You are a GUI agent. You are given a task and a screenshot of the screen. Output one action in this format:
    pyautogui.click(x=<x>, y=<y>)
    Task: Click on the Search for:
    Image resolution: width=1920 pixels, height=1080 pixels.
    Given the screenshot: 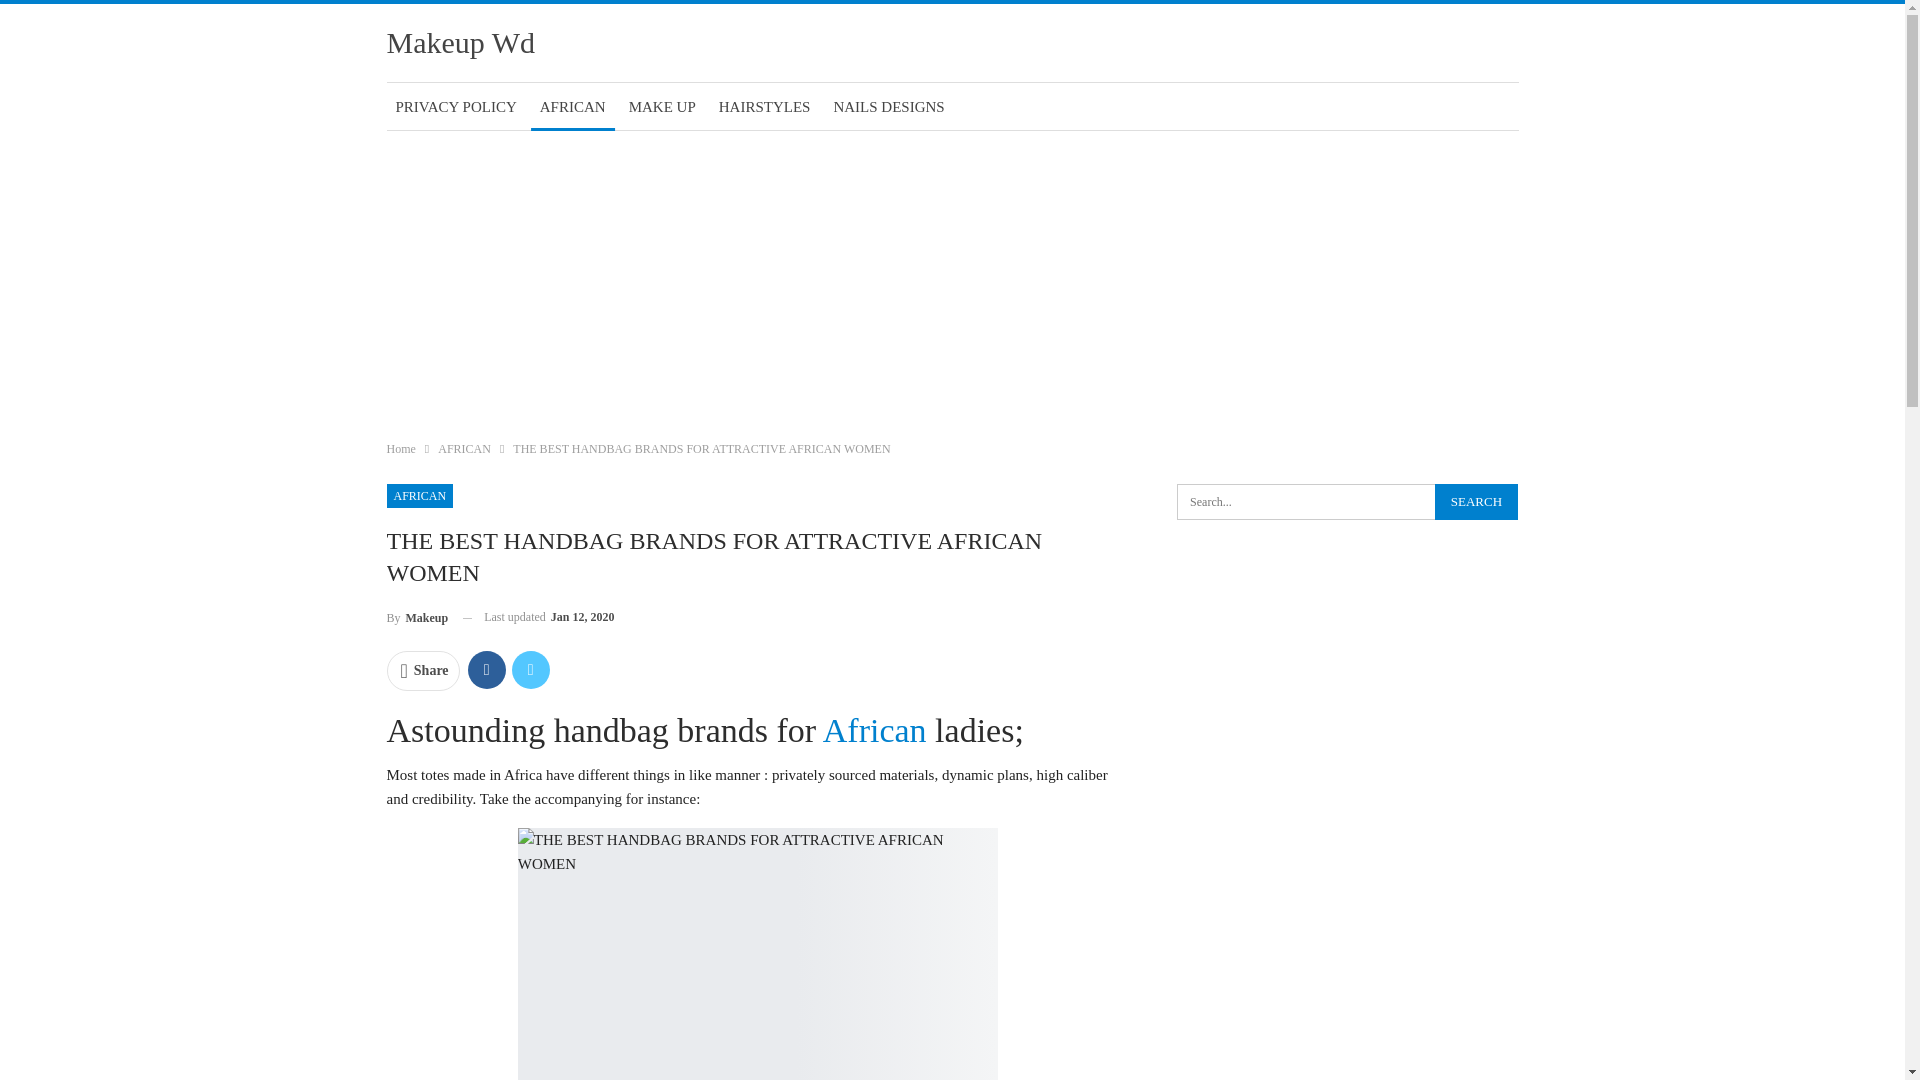 What is the action you would take?
    pyautogui.click(x=1347, y=501)
    